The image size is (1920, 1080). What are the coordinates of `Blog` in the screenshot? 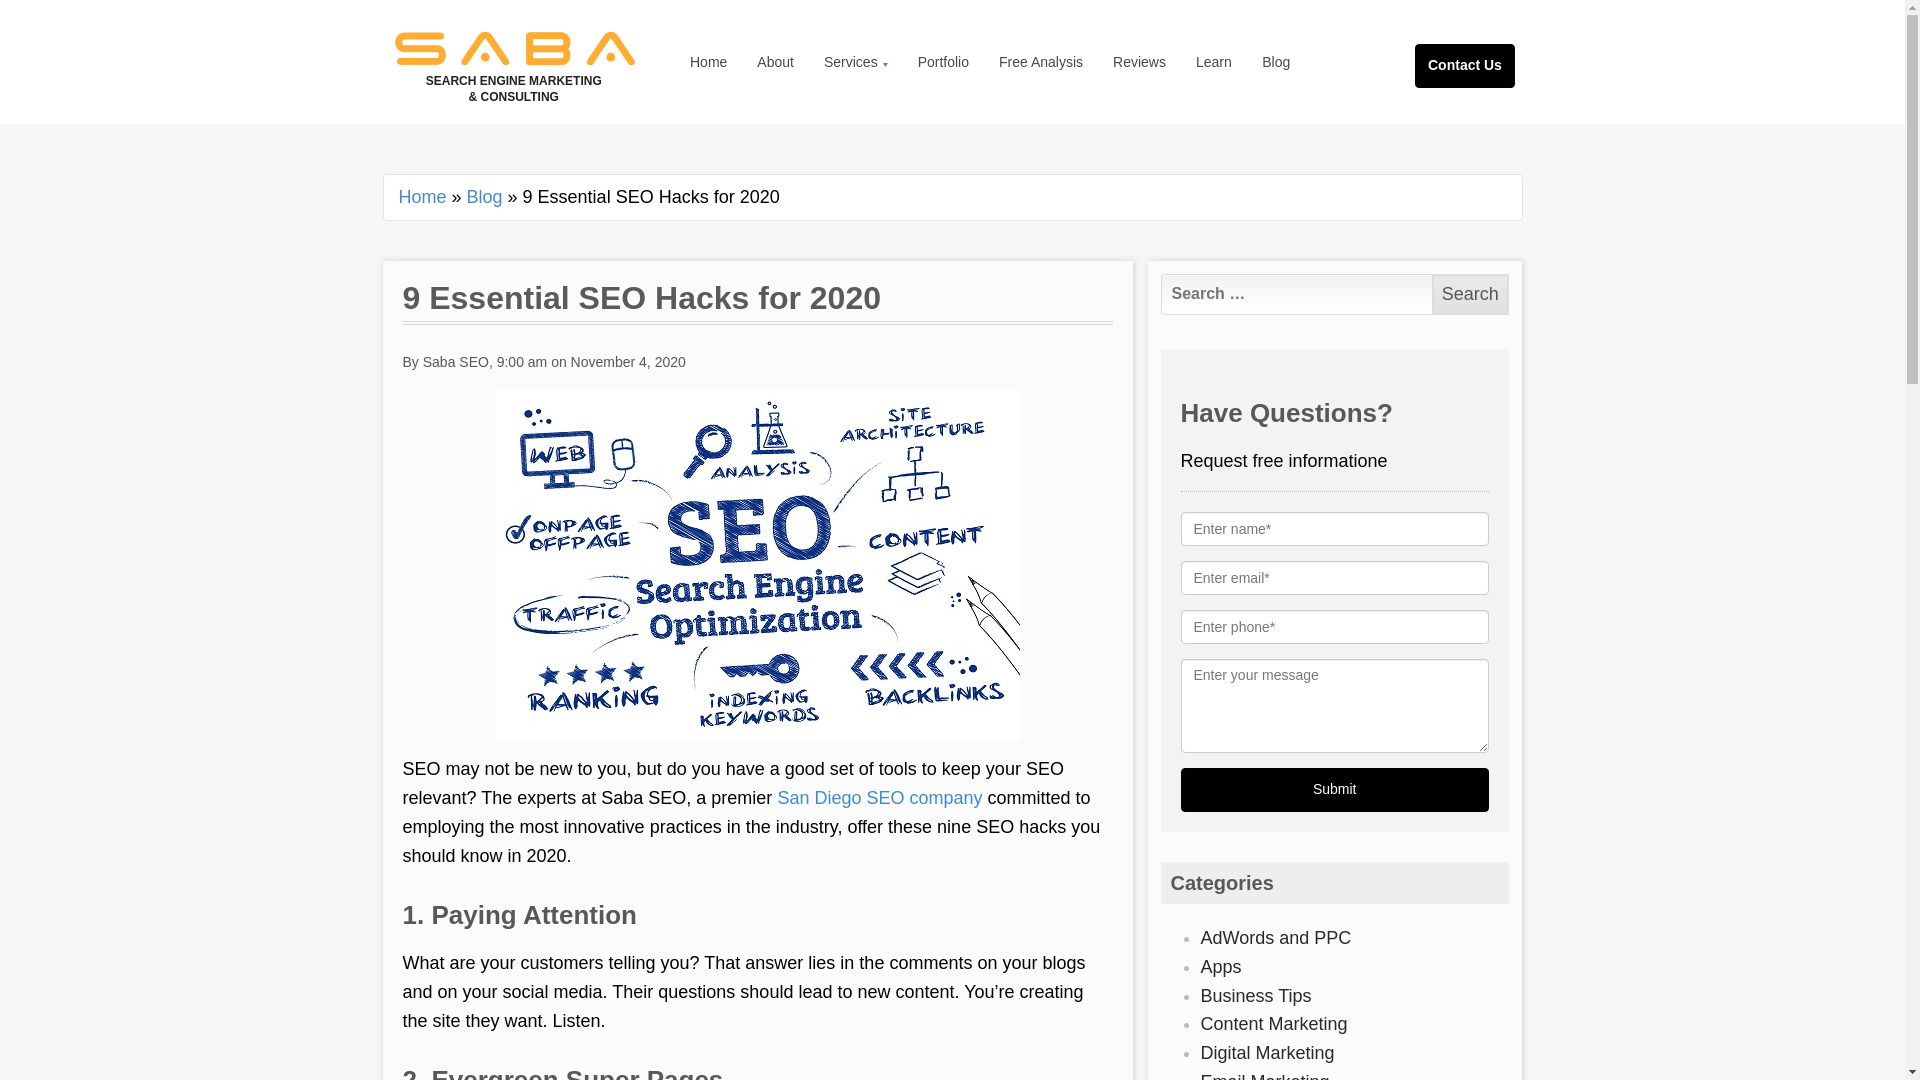 It's located at (484, 196).